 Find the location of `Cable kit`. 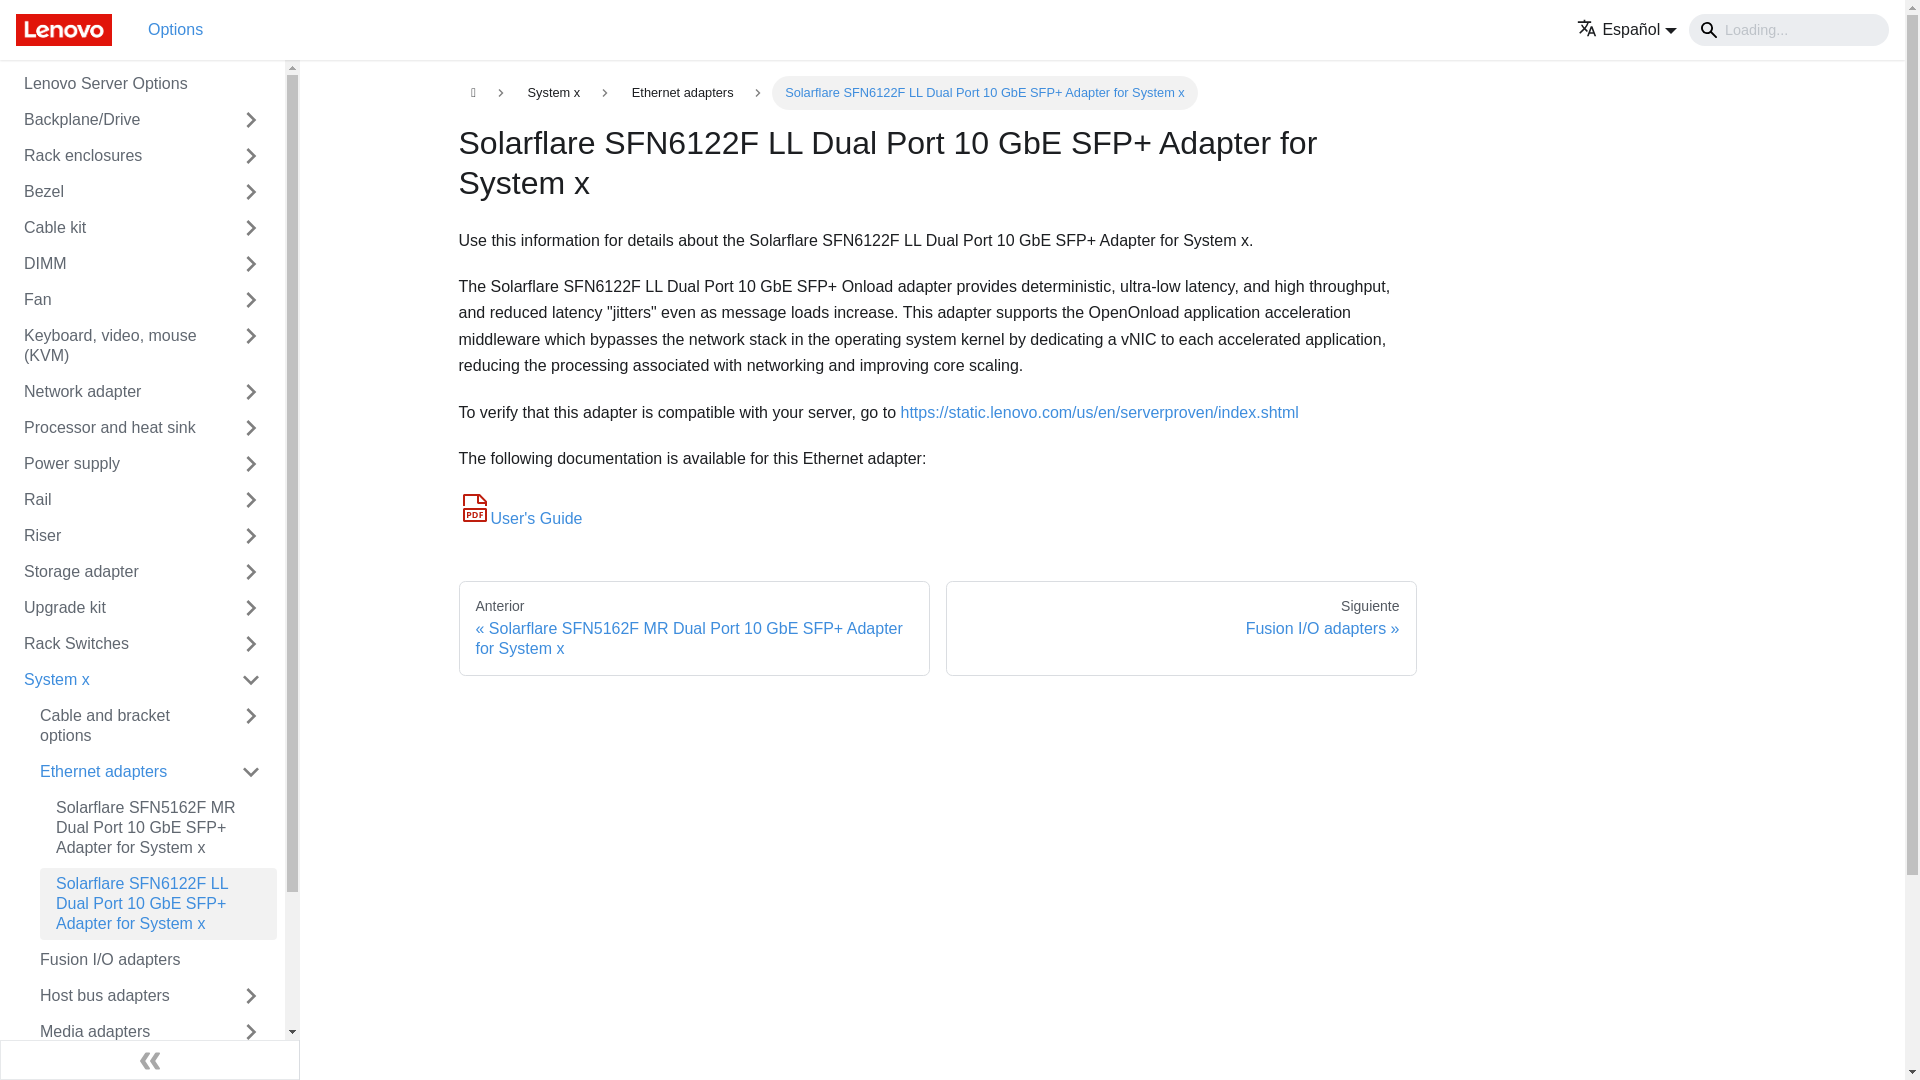

Cable kit is located at coordinates (114, 228).